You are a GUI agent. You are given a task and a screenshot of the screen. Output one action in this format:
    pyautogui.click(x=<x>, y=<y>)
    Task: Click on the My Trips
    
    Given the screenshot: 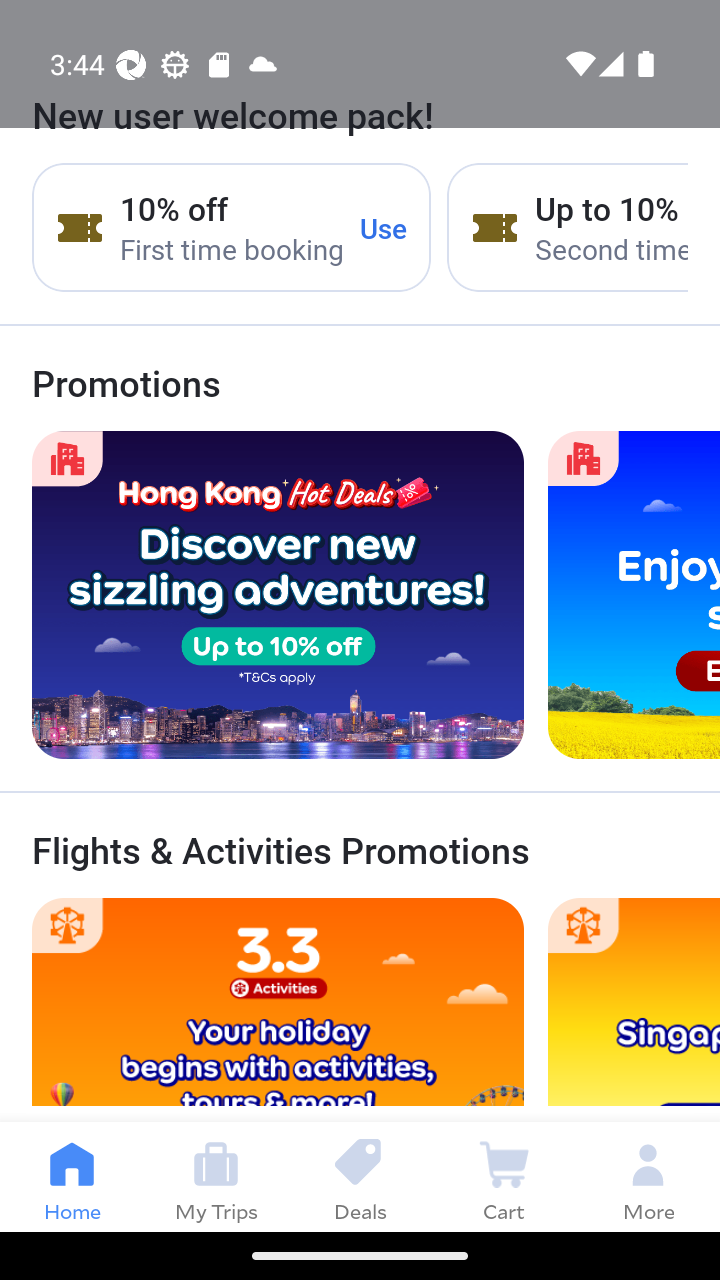 What is the action you would take?
    pyautogui.click(x=216, y=1176)
    